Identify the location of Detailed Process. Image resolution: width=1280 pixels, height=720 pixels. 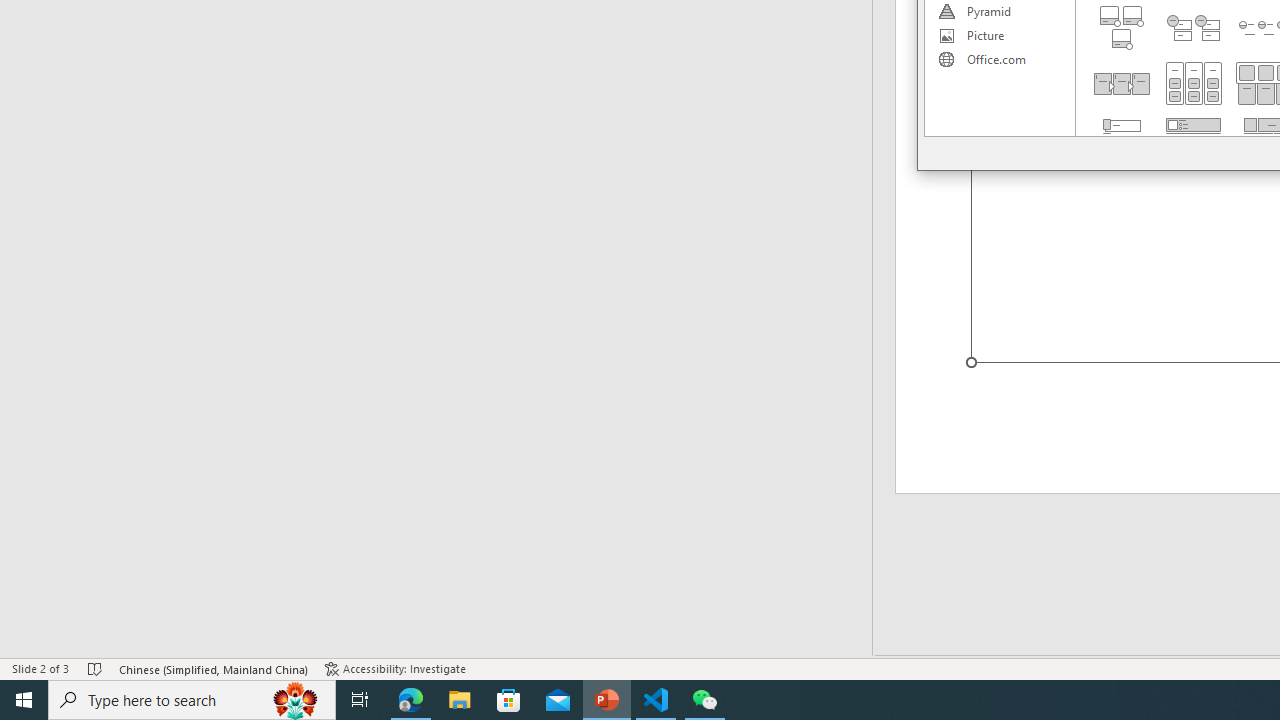
(1122, 84).